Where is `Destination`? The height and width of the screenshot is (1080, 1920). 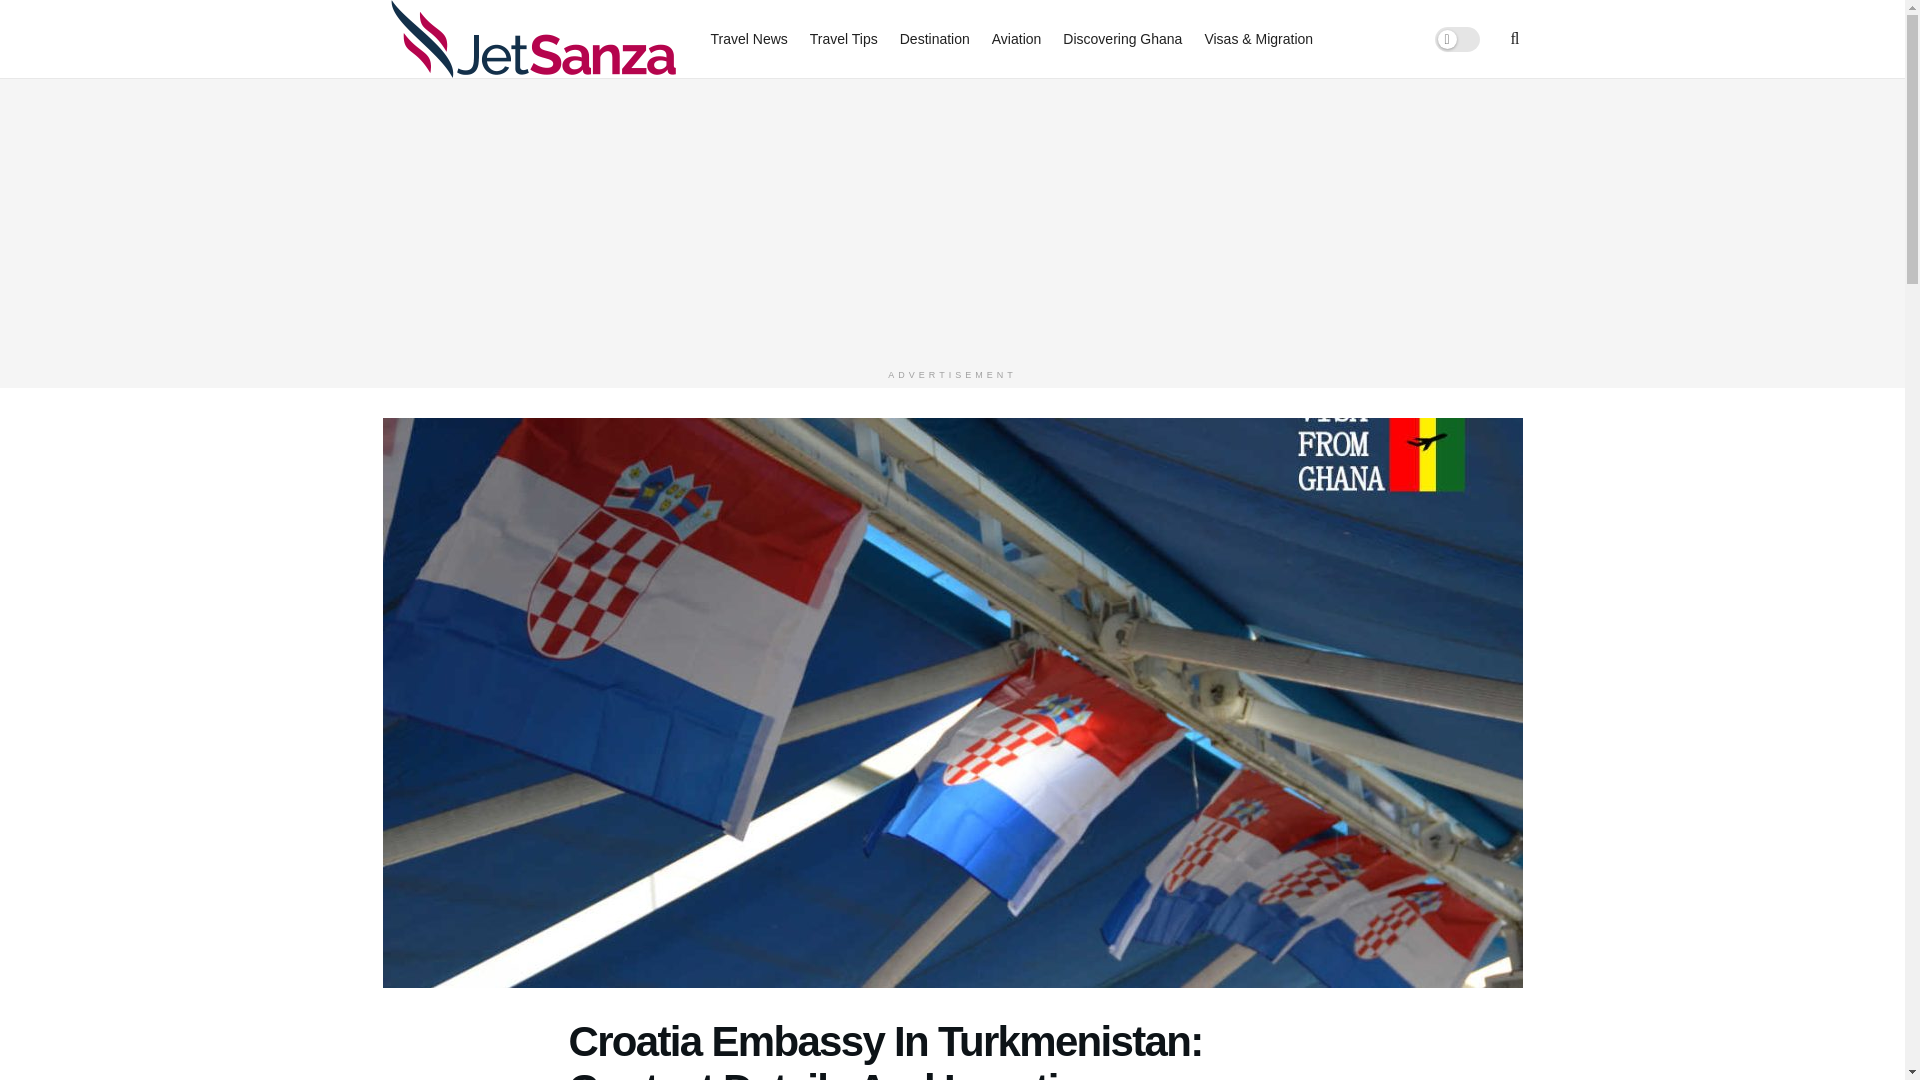
Destination is located at coordinates (934, 38).